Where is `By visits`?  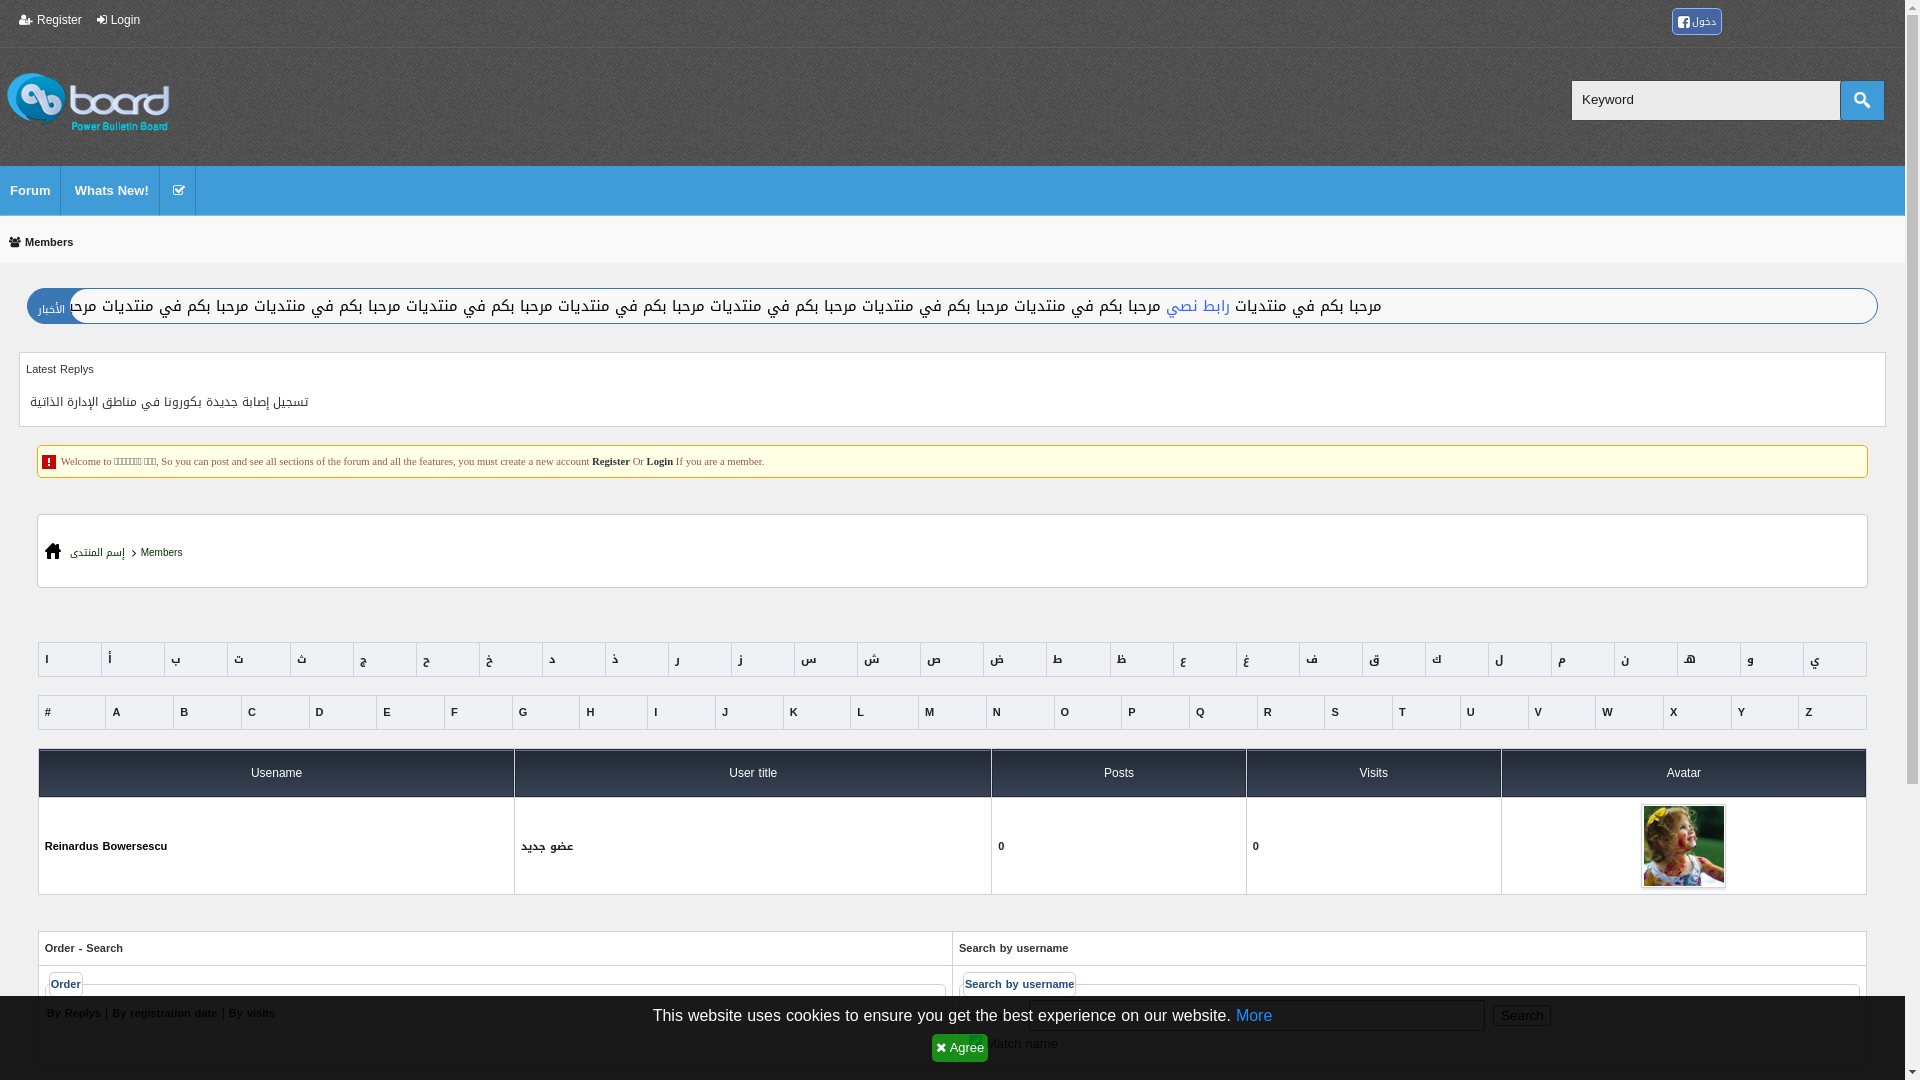
By visits is located at coordinates (252, 1014).